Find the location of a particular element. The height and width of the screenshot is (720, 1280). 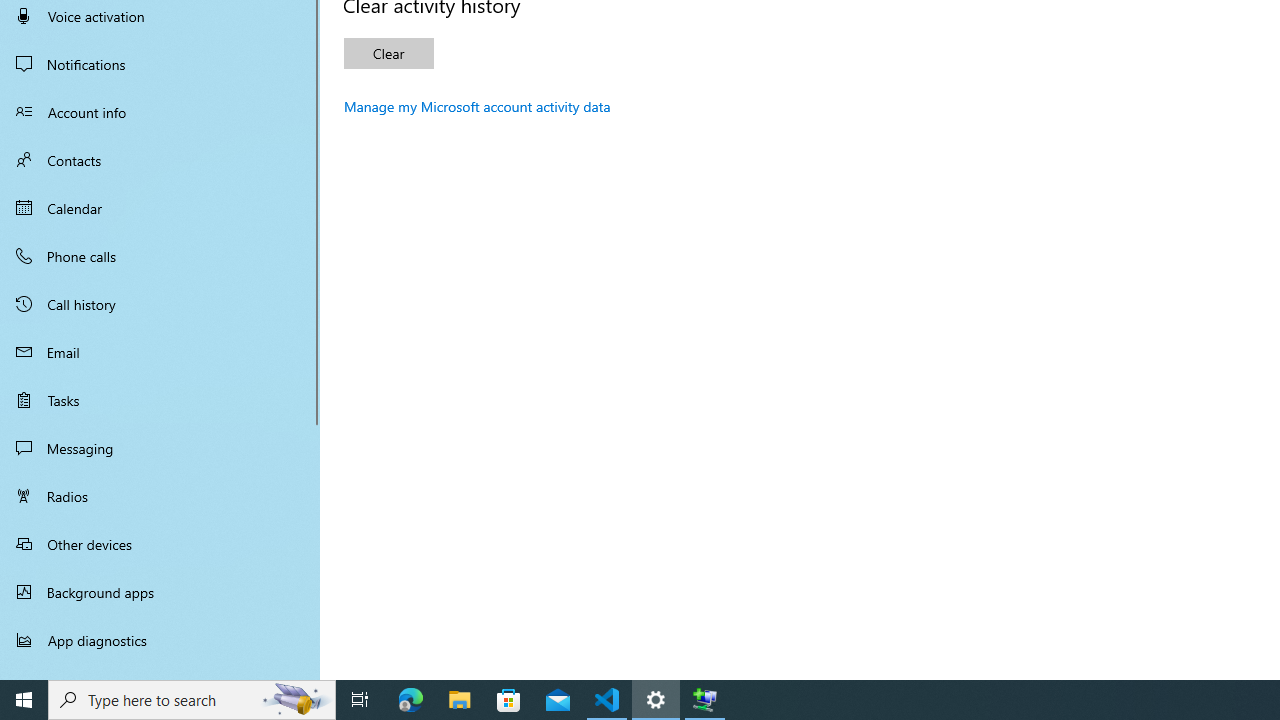

Calendar is located at coordinates (160, 208).